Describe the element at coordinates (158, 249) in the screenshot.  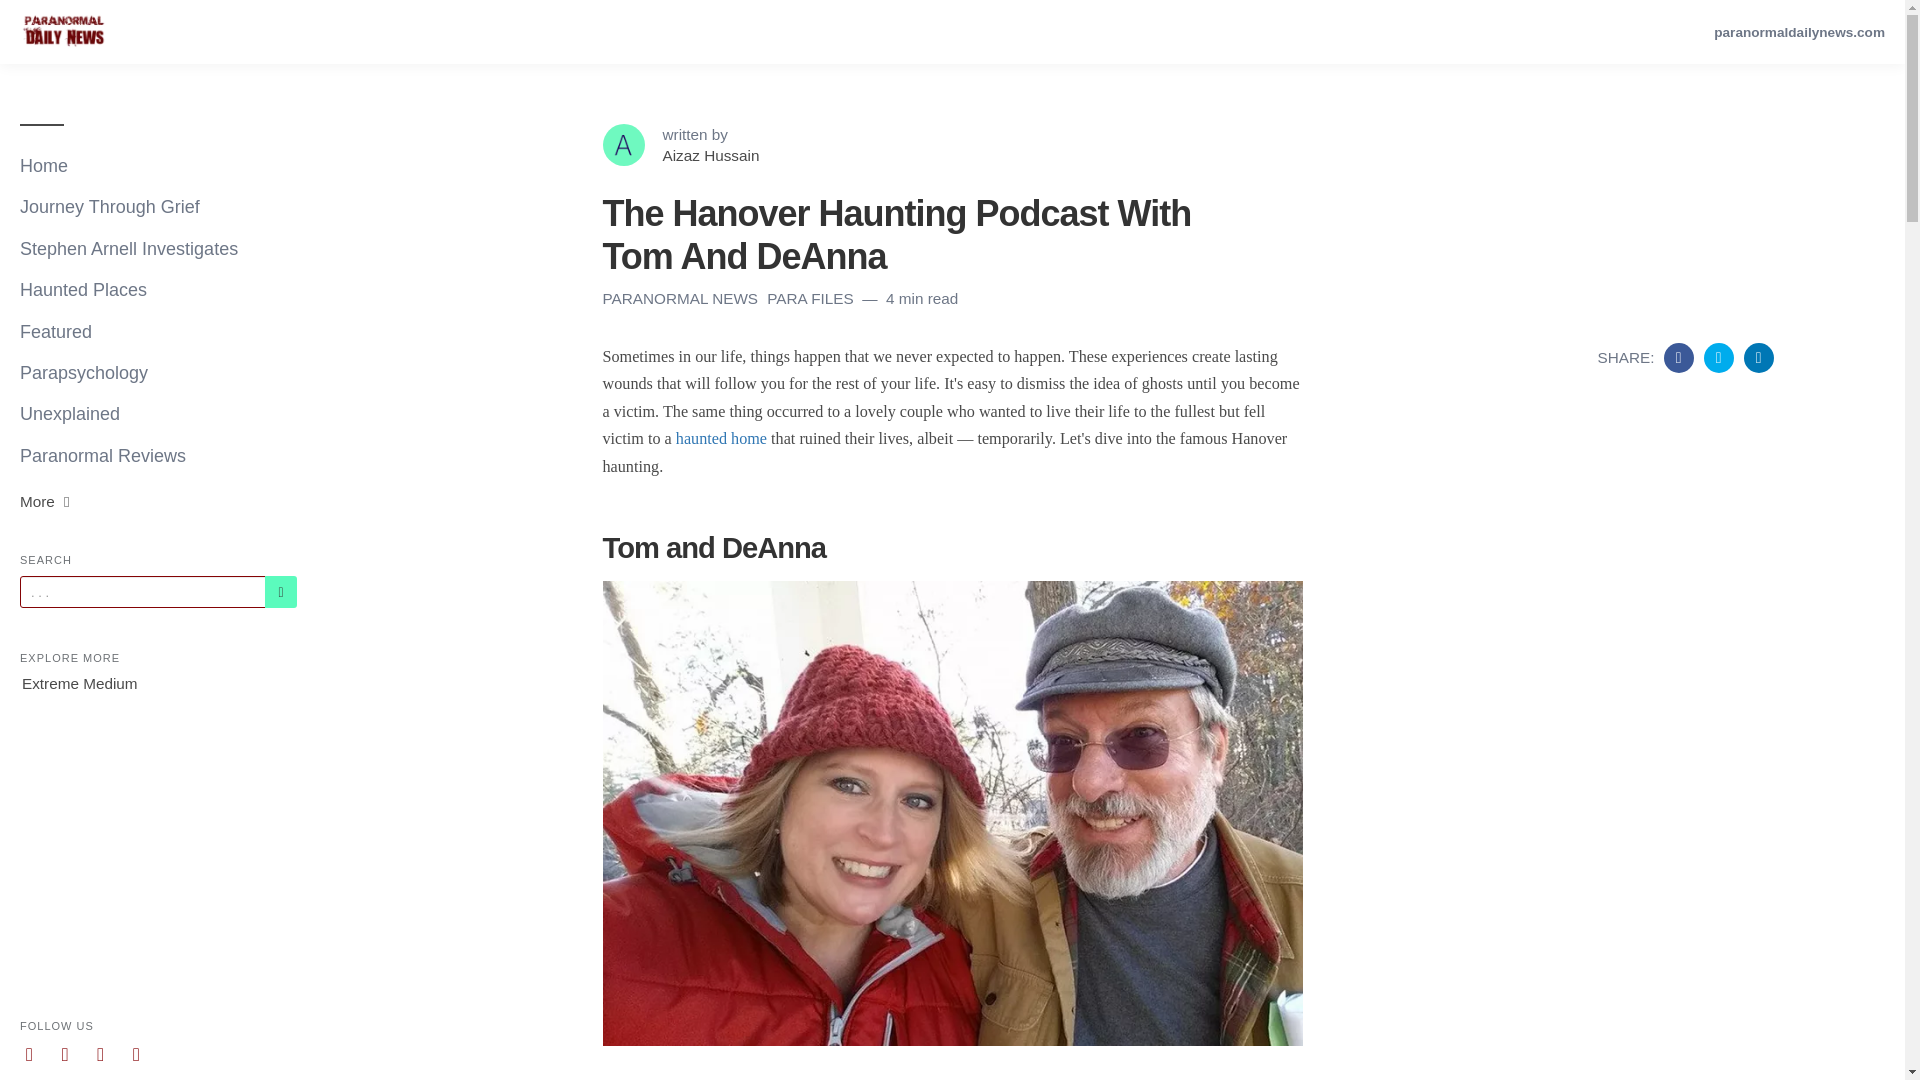
I see `Stephen Arnell Investigates` at that location.